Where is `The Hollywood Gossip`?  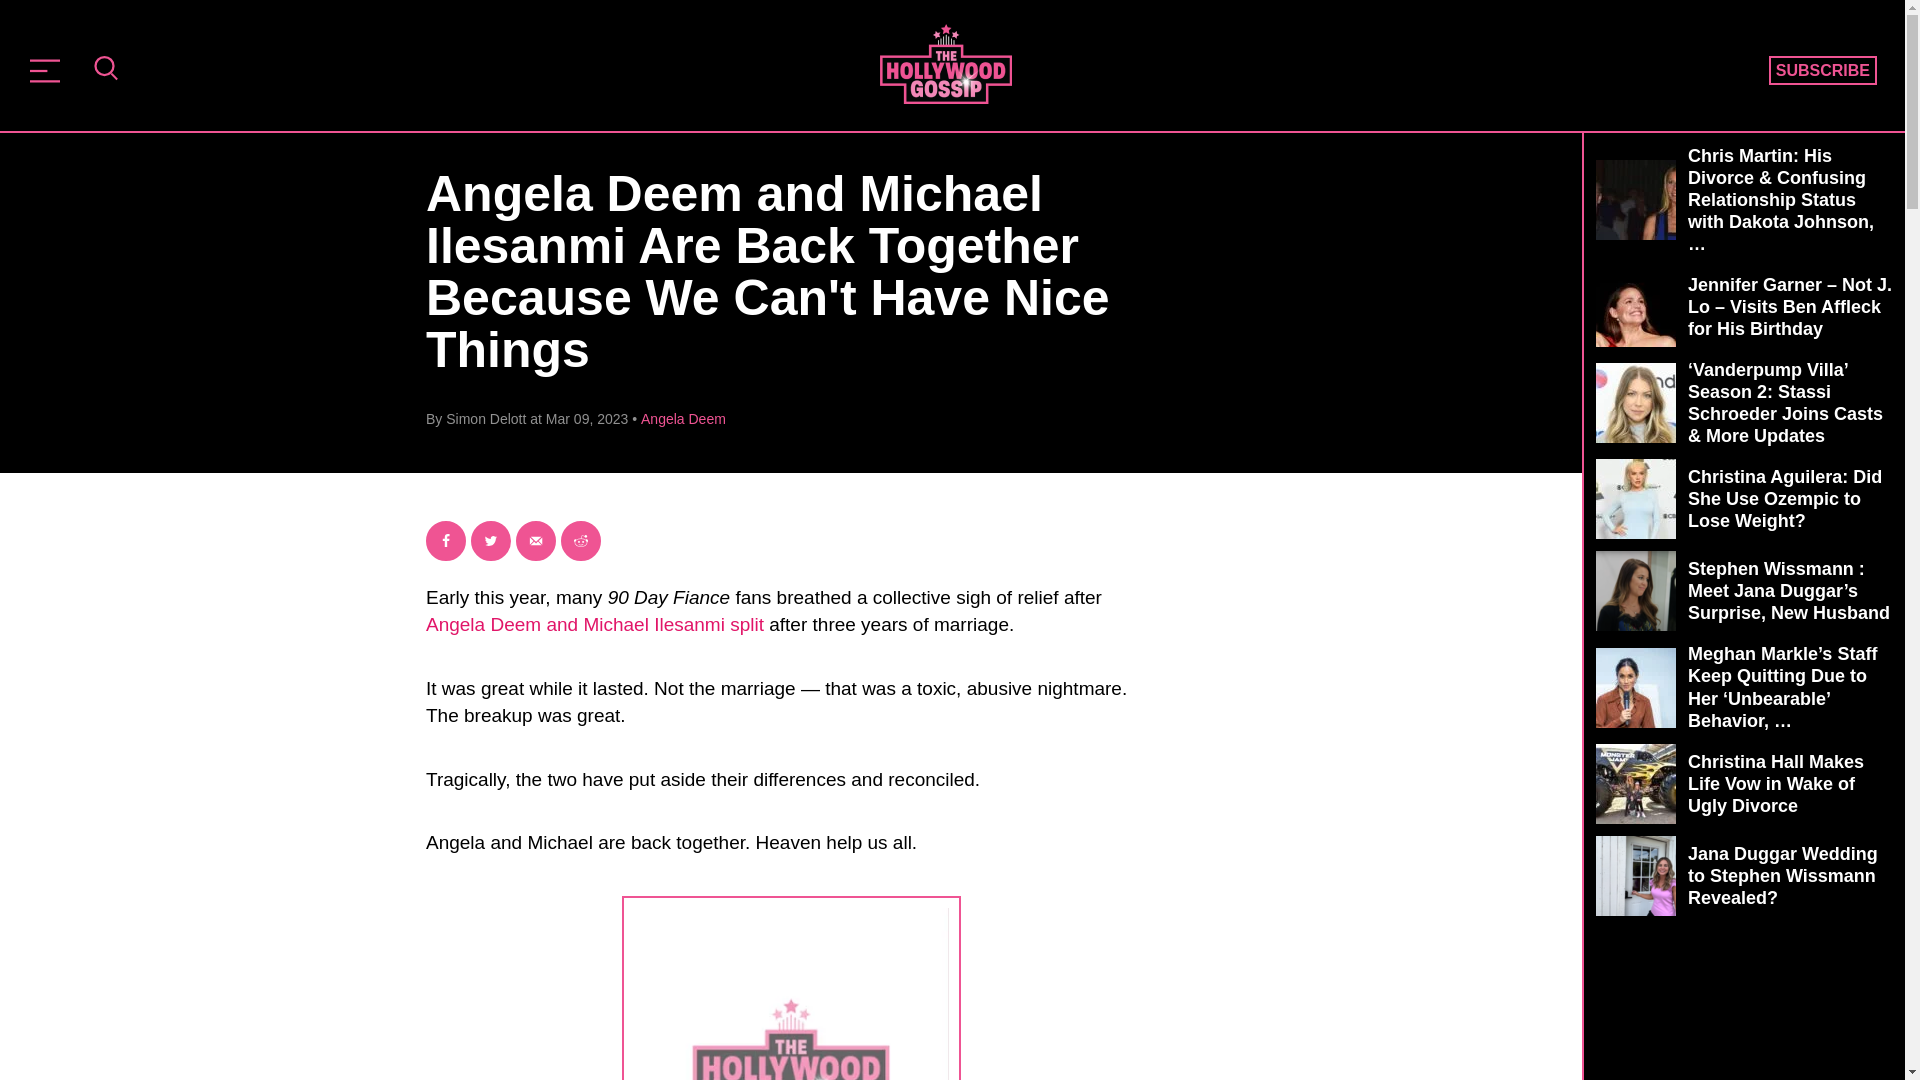 The Hollywood Gossip is located at coordinates (945, 63).